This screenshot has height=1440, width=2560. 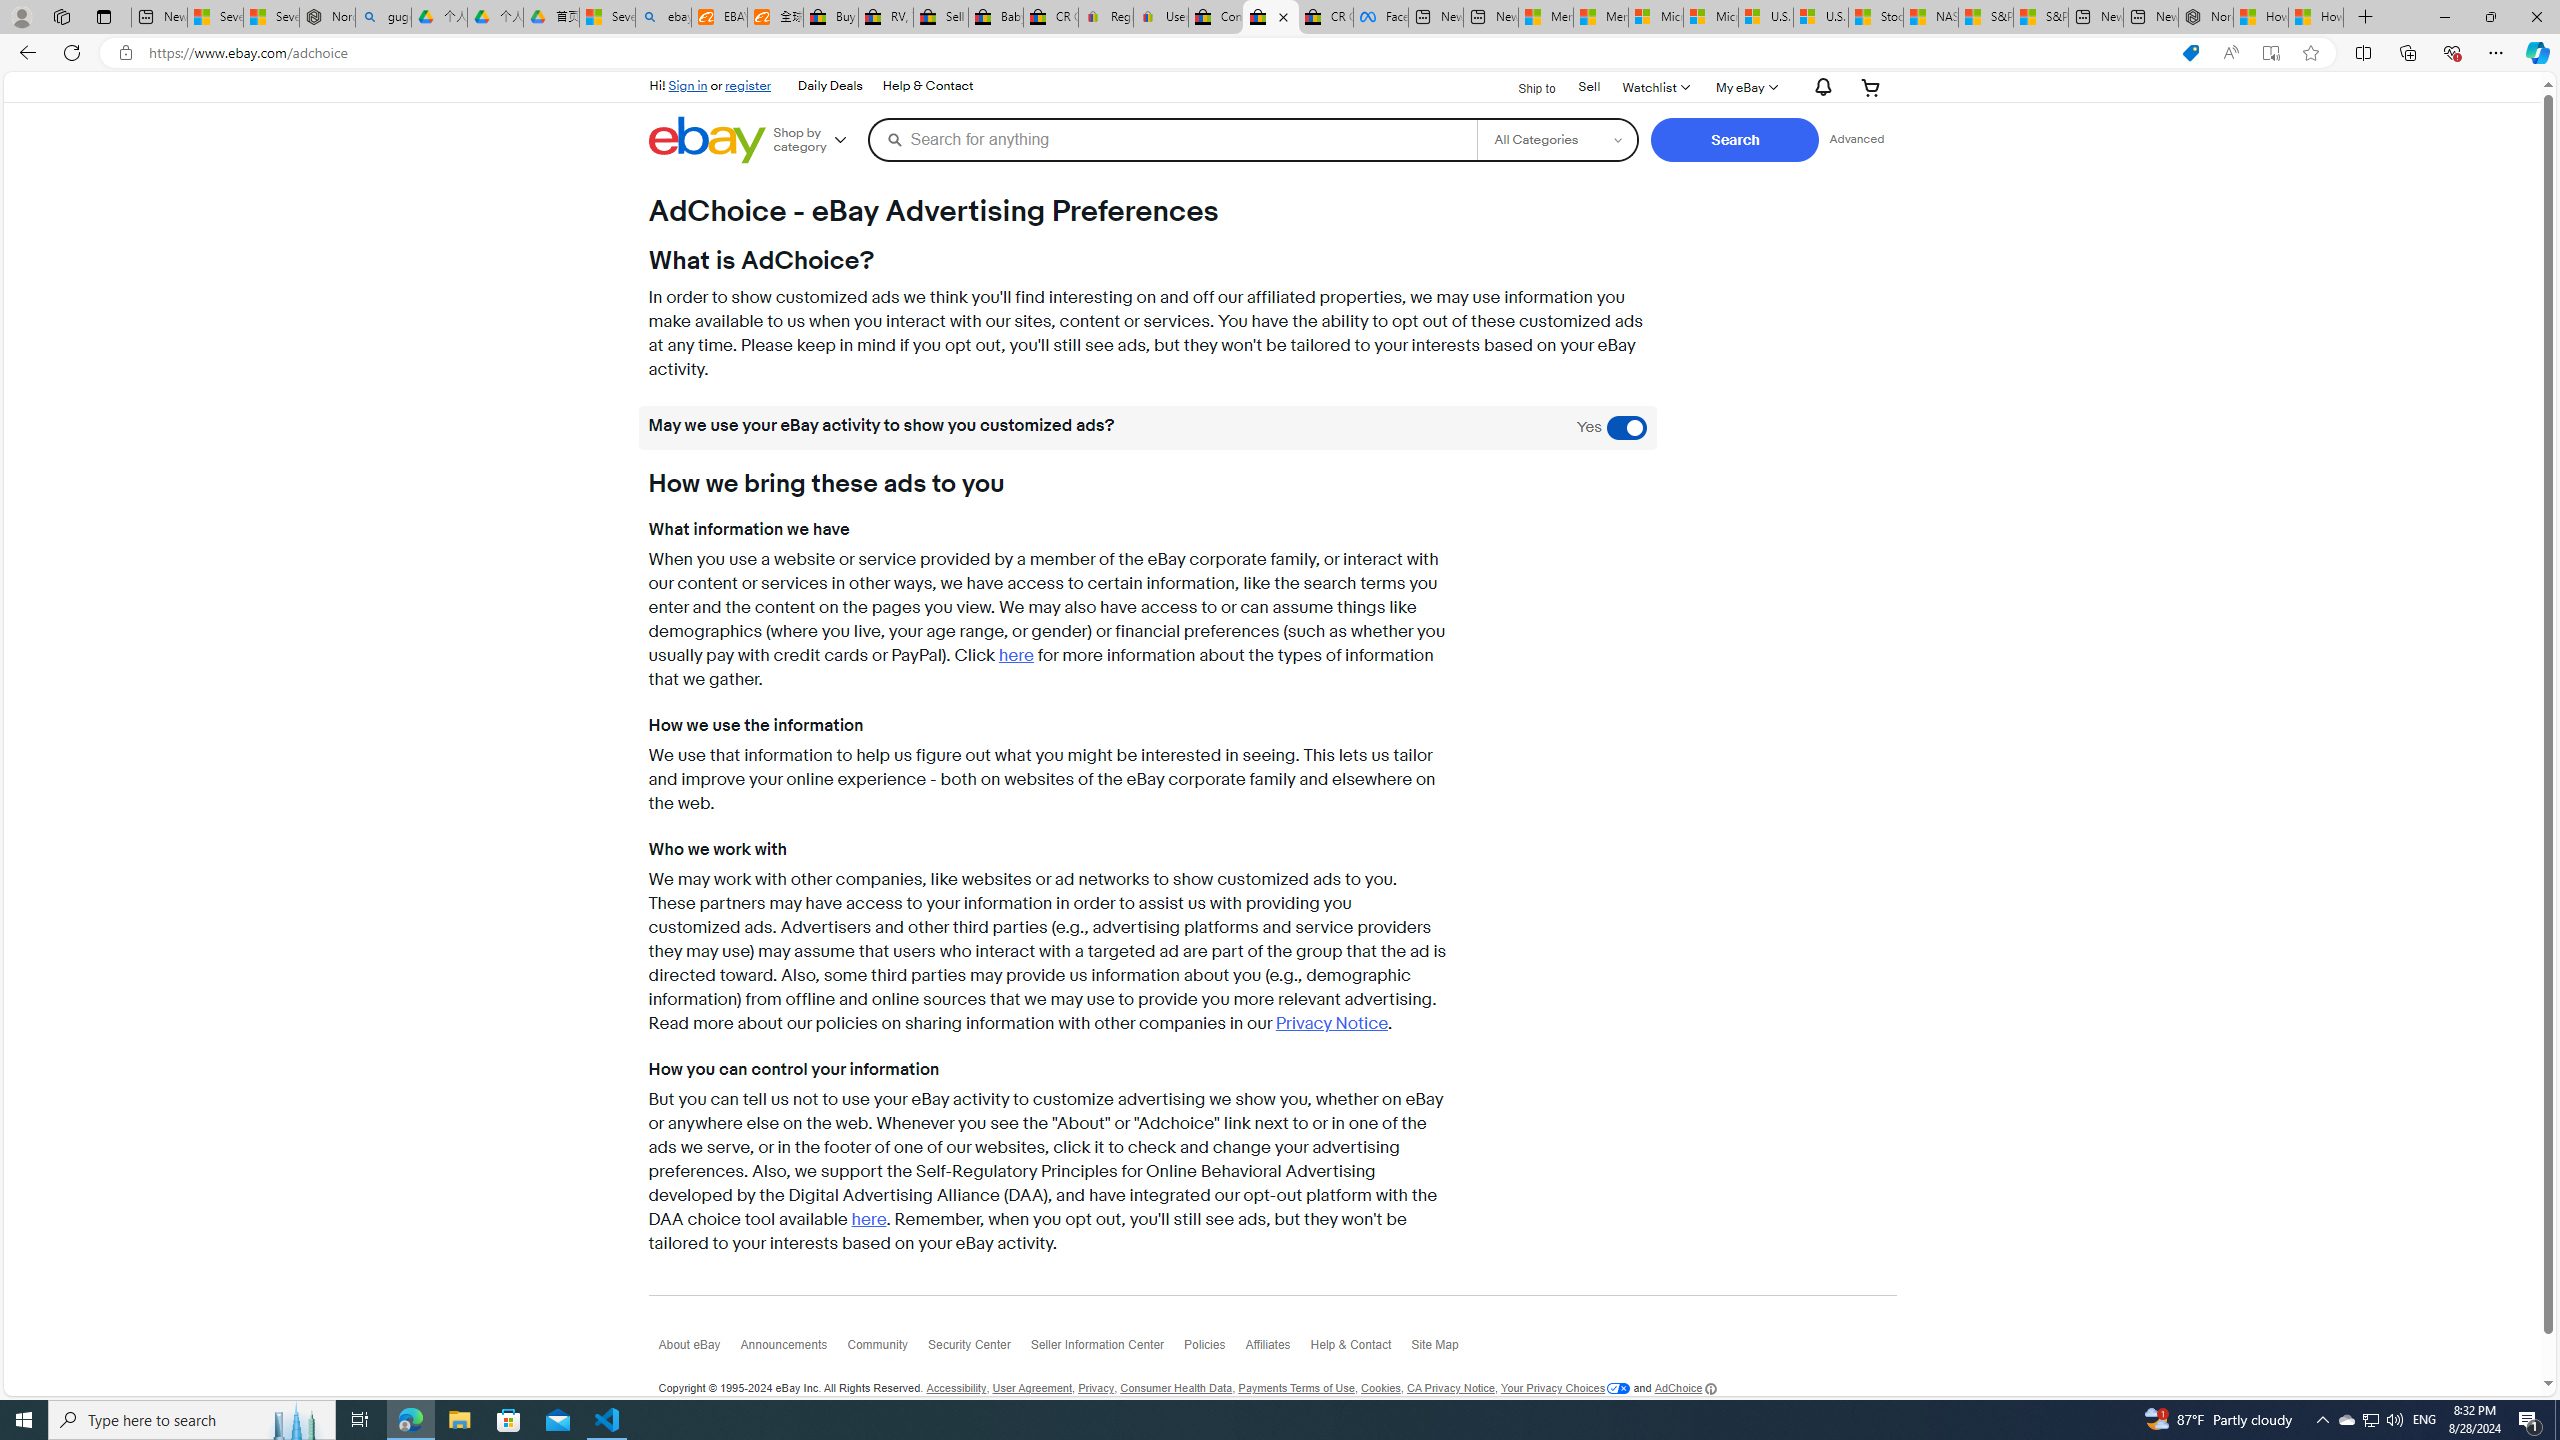 What do you see at coordinates (886, 1349) in the screenshot?
I see `Community` at bounding box center [886, 1349].